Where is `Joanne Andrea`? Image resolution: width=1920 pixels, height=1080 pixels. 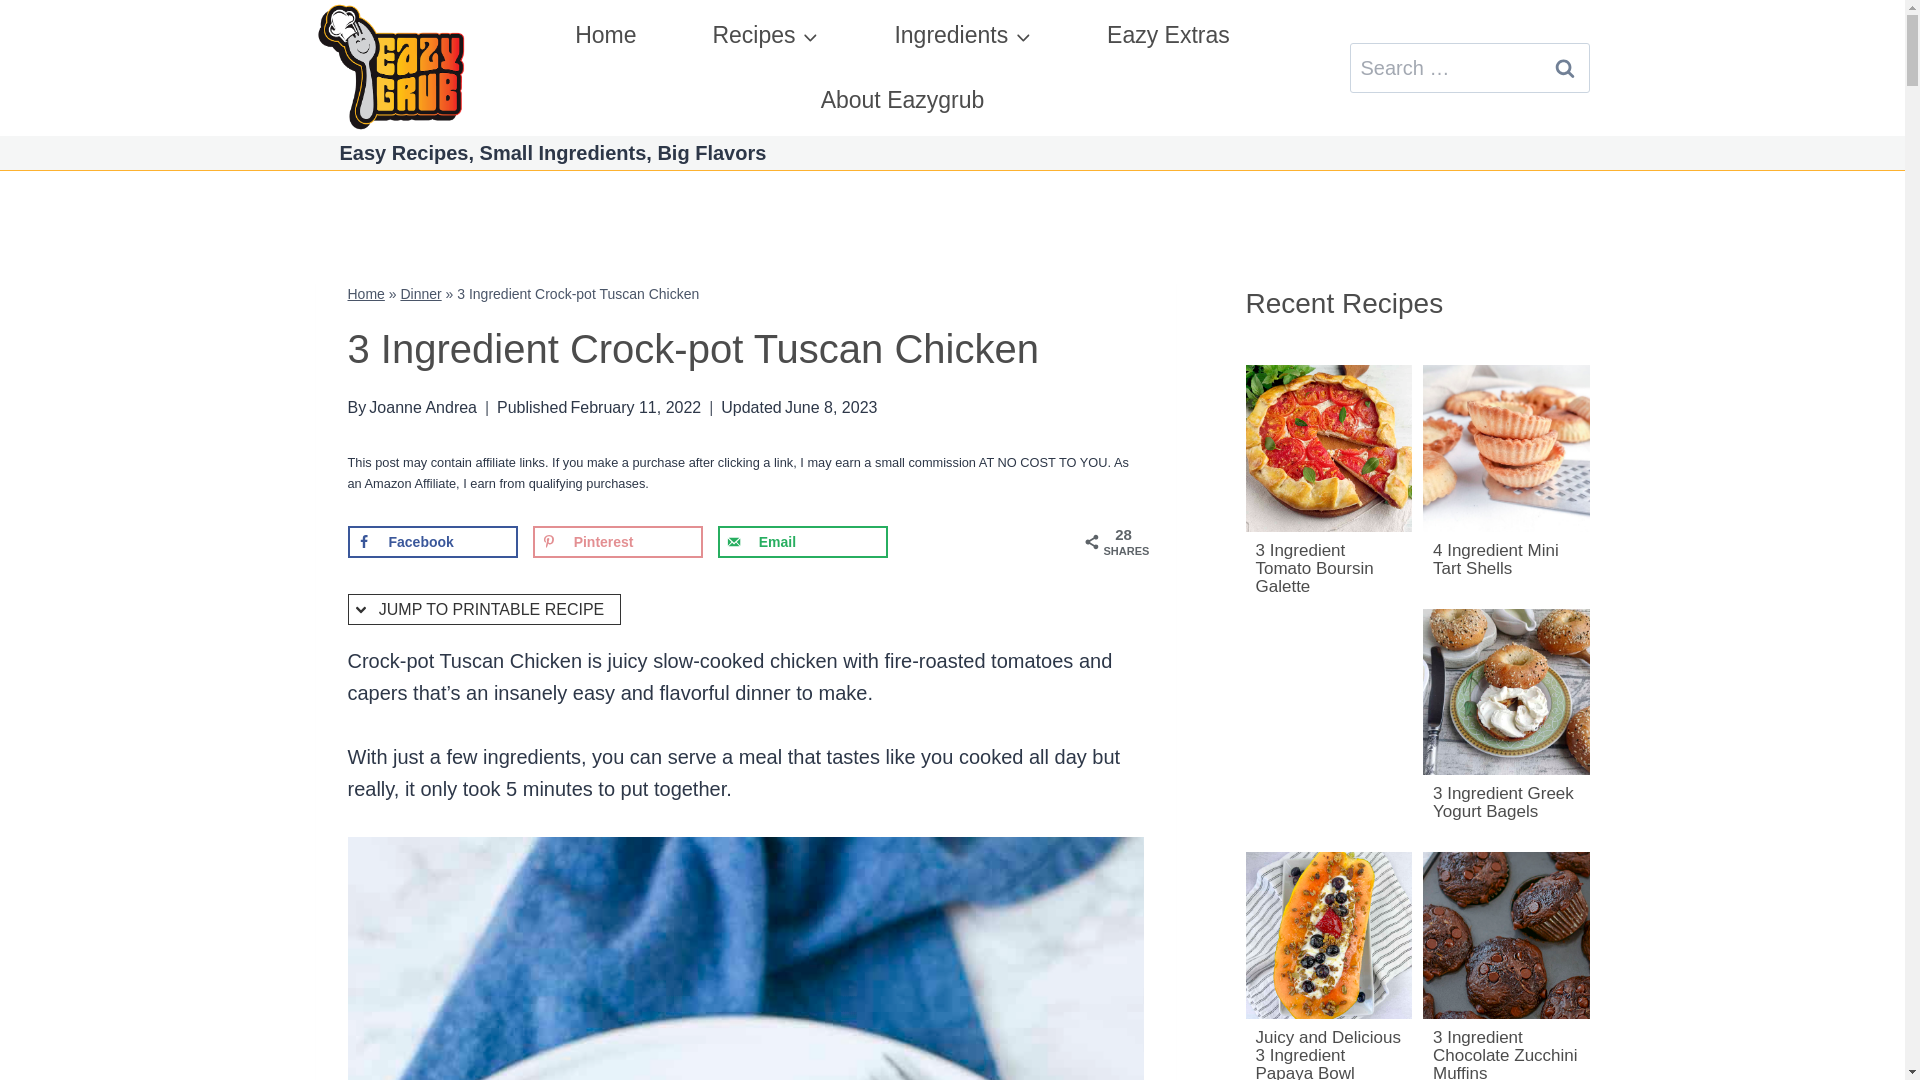
Joanne Andrea is located at coordinates (422, 406).